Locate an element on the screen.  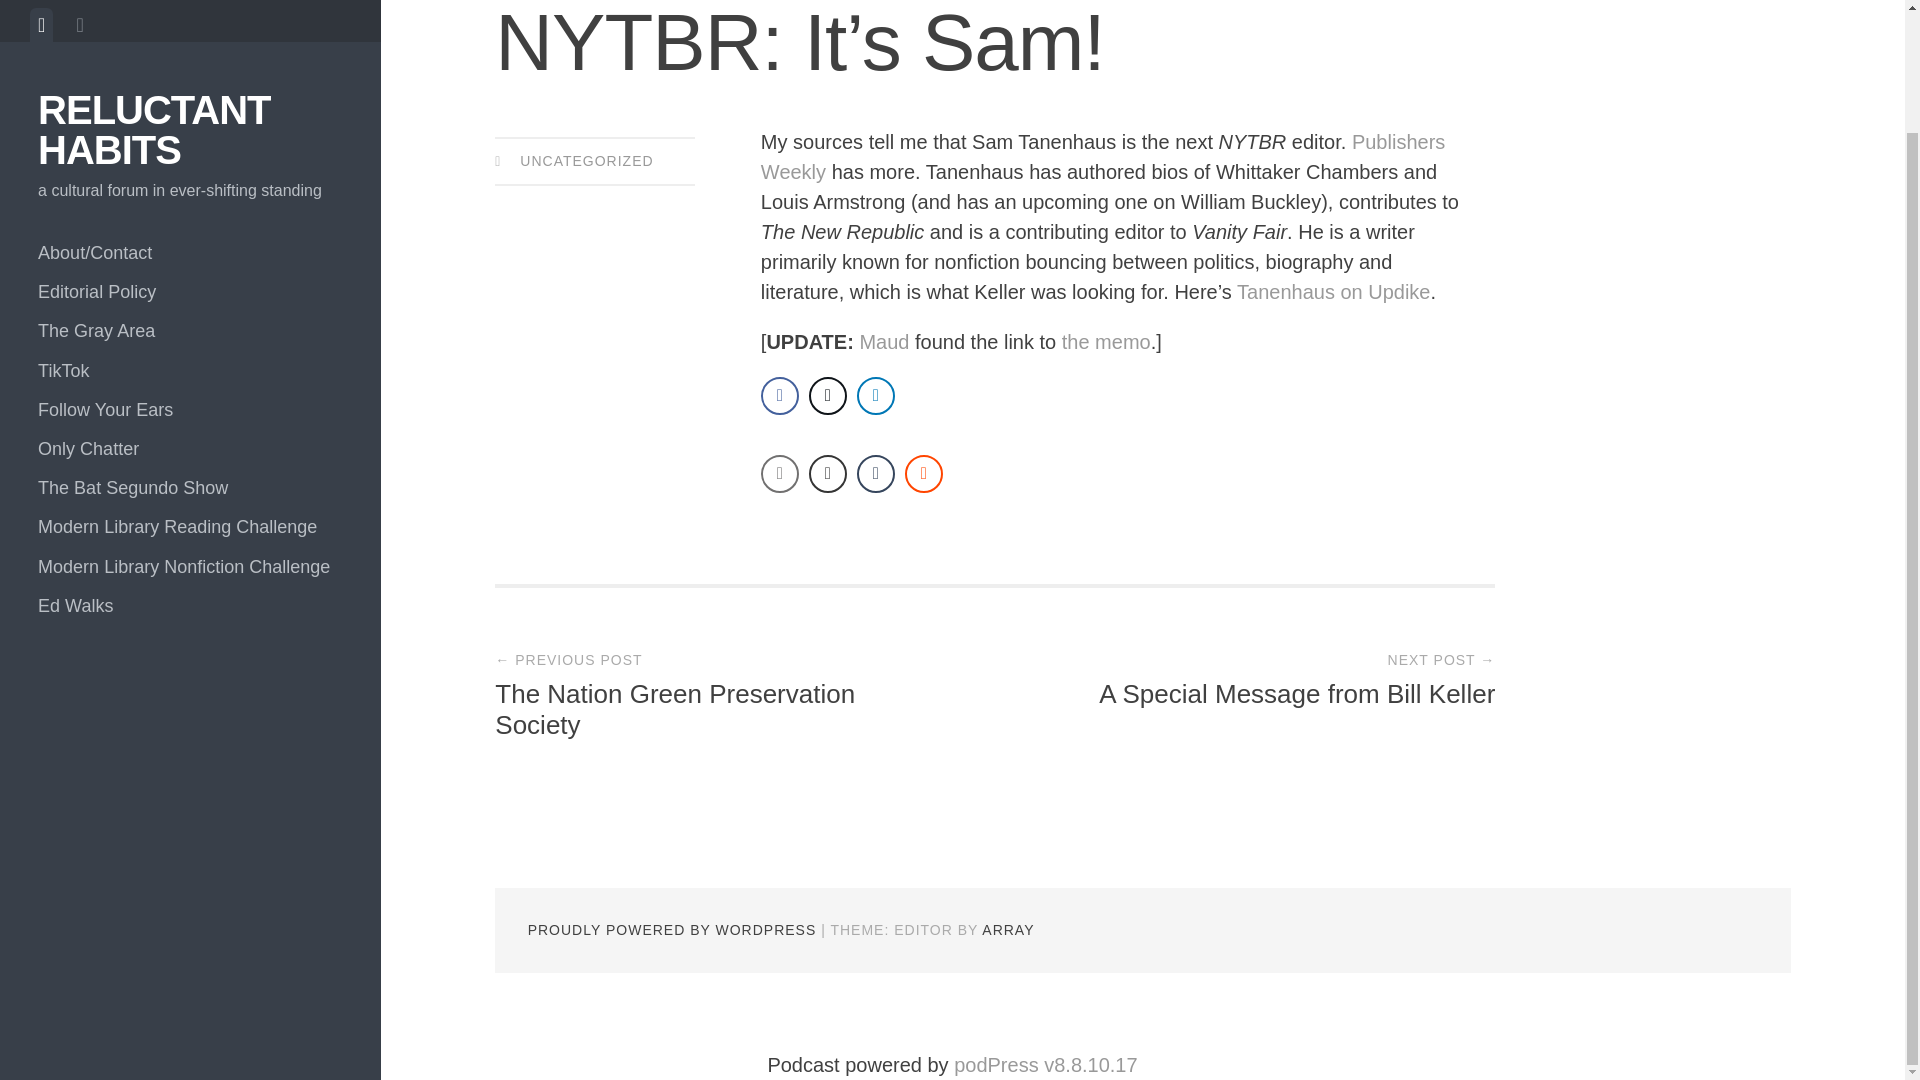
Follow Your Ears is located at coordinates (190, 272).